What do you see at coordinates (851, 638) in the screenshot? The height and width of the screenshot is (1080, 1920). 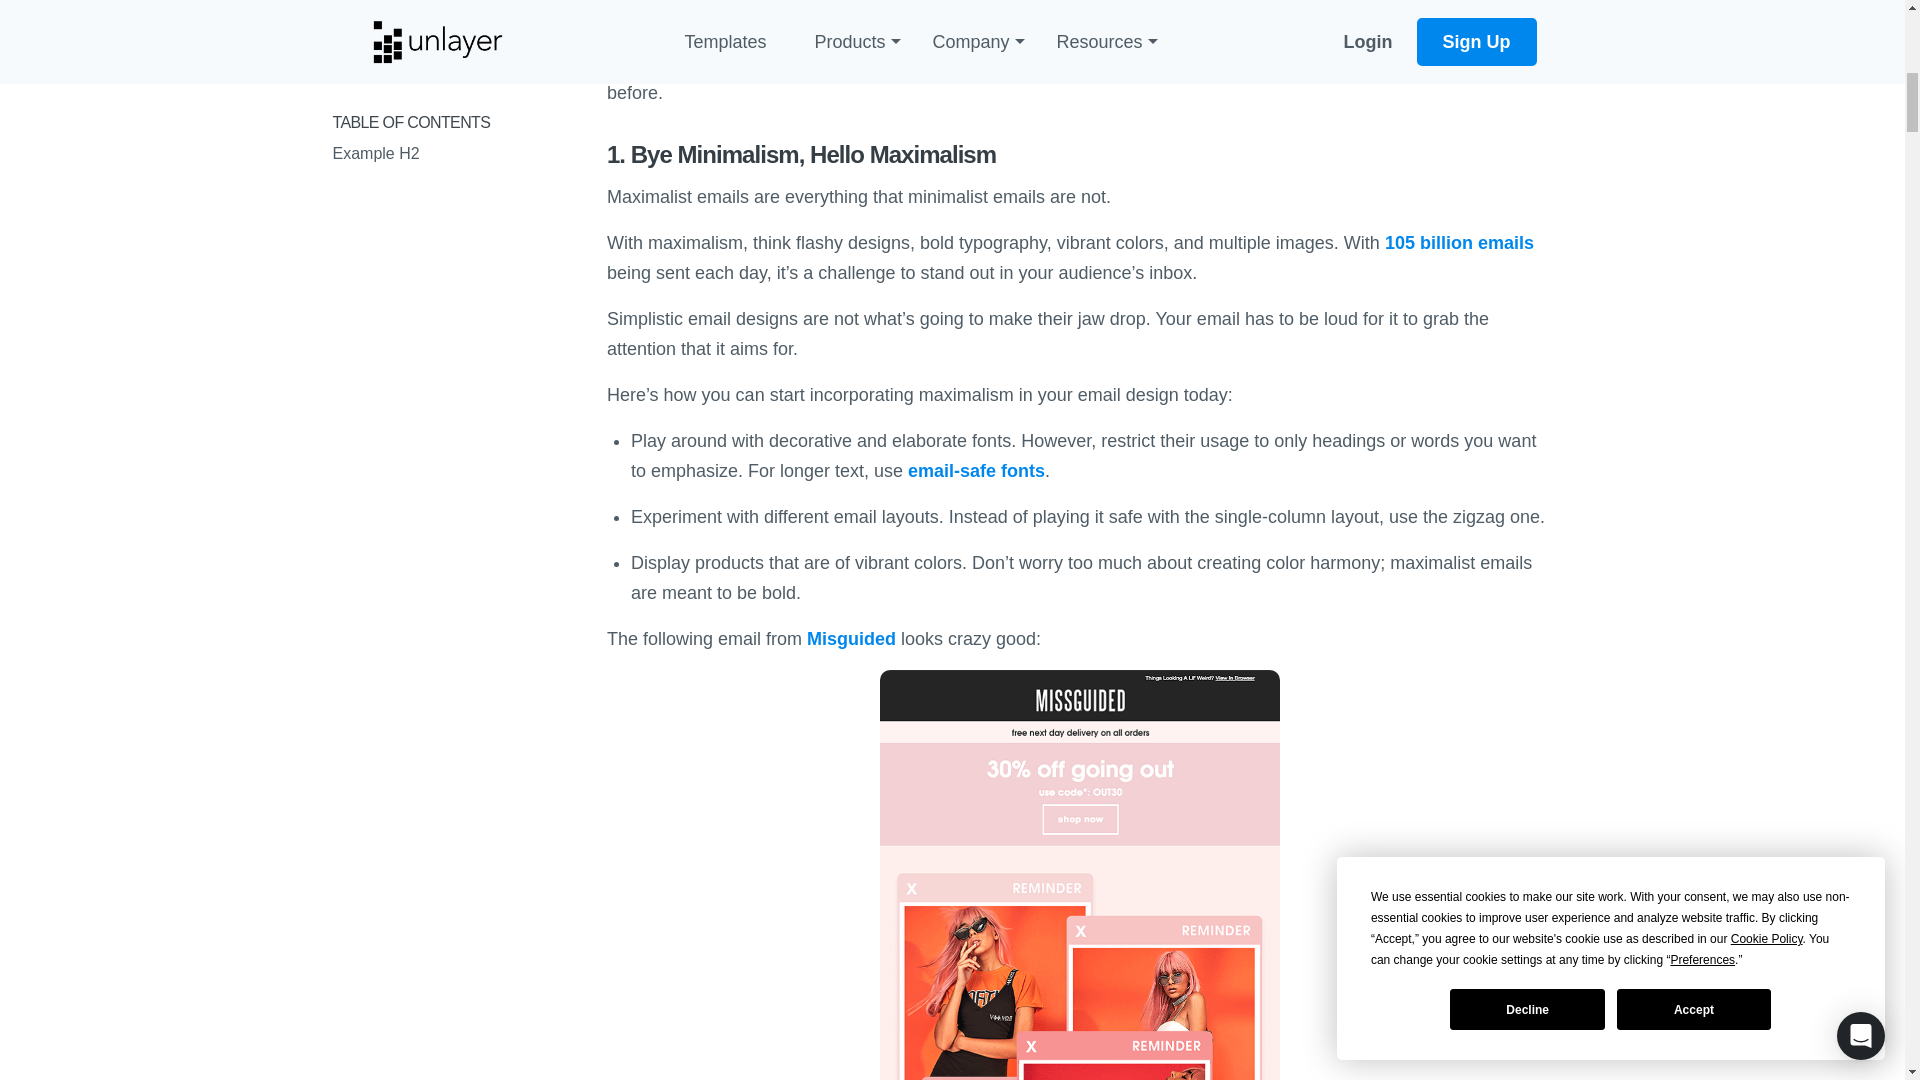 I see `Misguided` at bounding box center [851, 638].